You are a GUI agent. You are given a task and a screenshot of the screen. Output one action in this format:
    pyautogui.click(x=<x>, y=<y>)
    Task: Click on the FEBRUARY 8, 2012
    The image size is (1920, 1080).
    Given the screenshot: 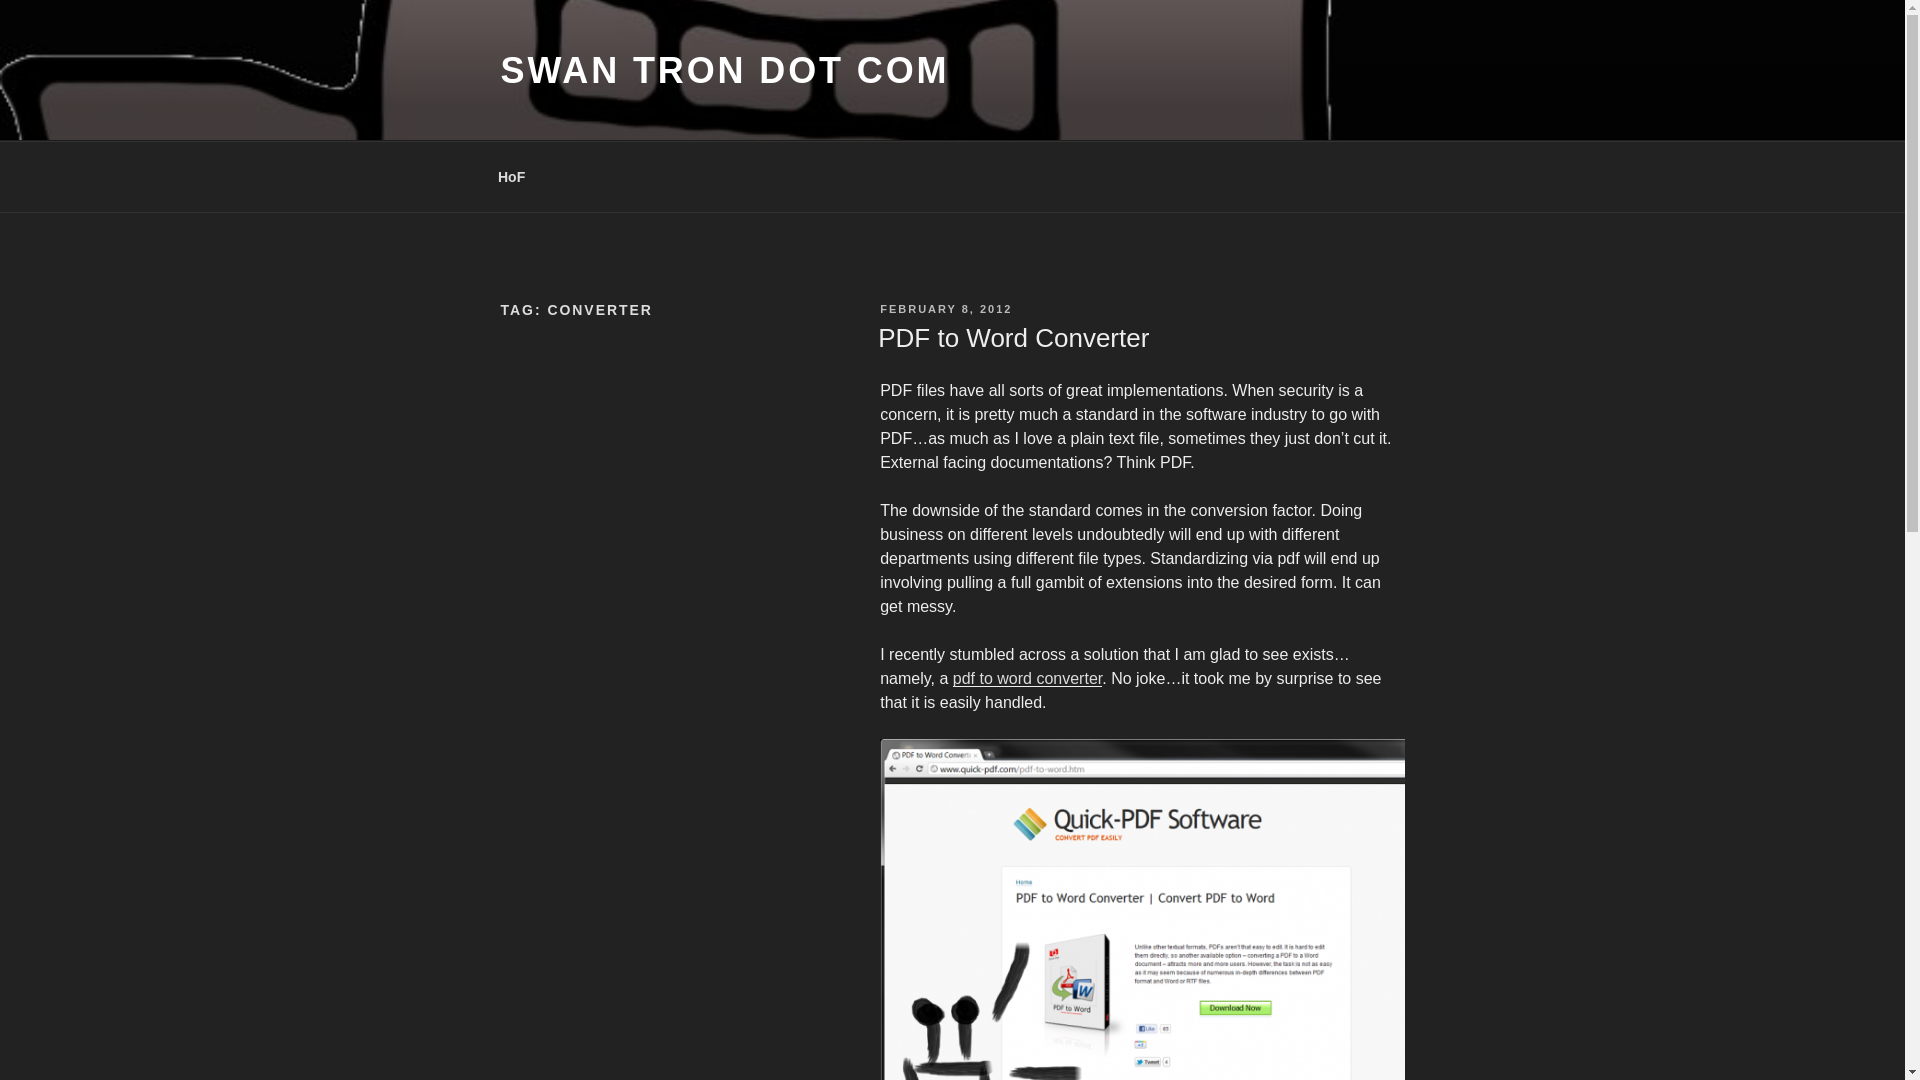 What is the action you would take?
    pyautogui.click(x=945, y=309)
    